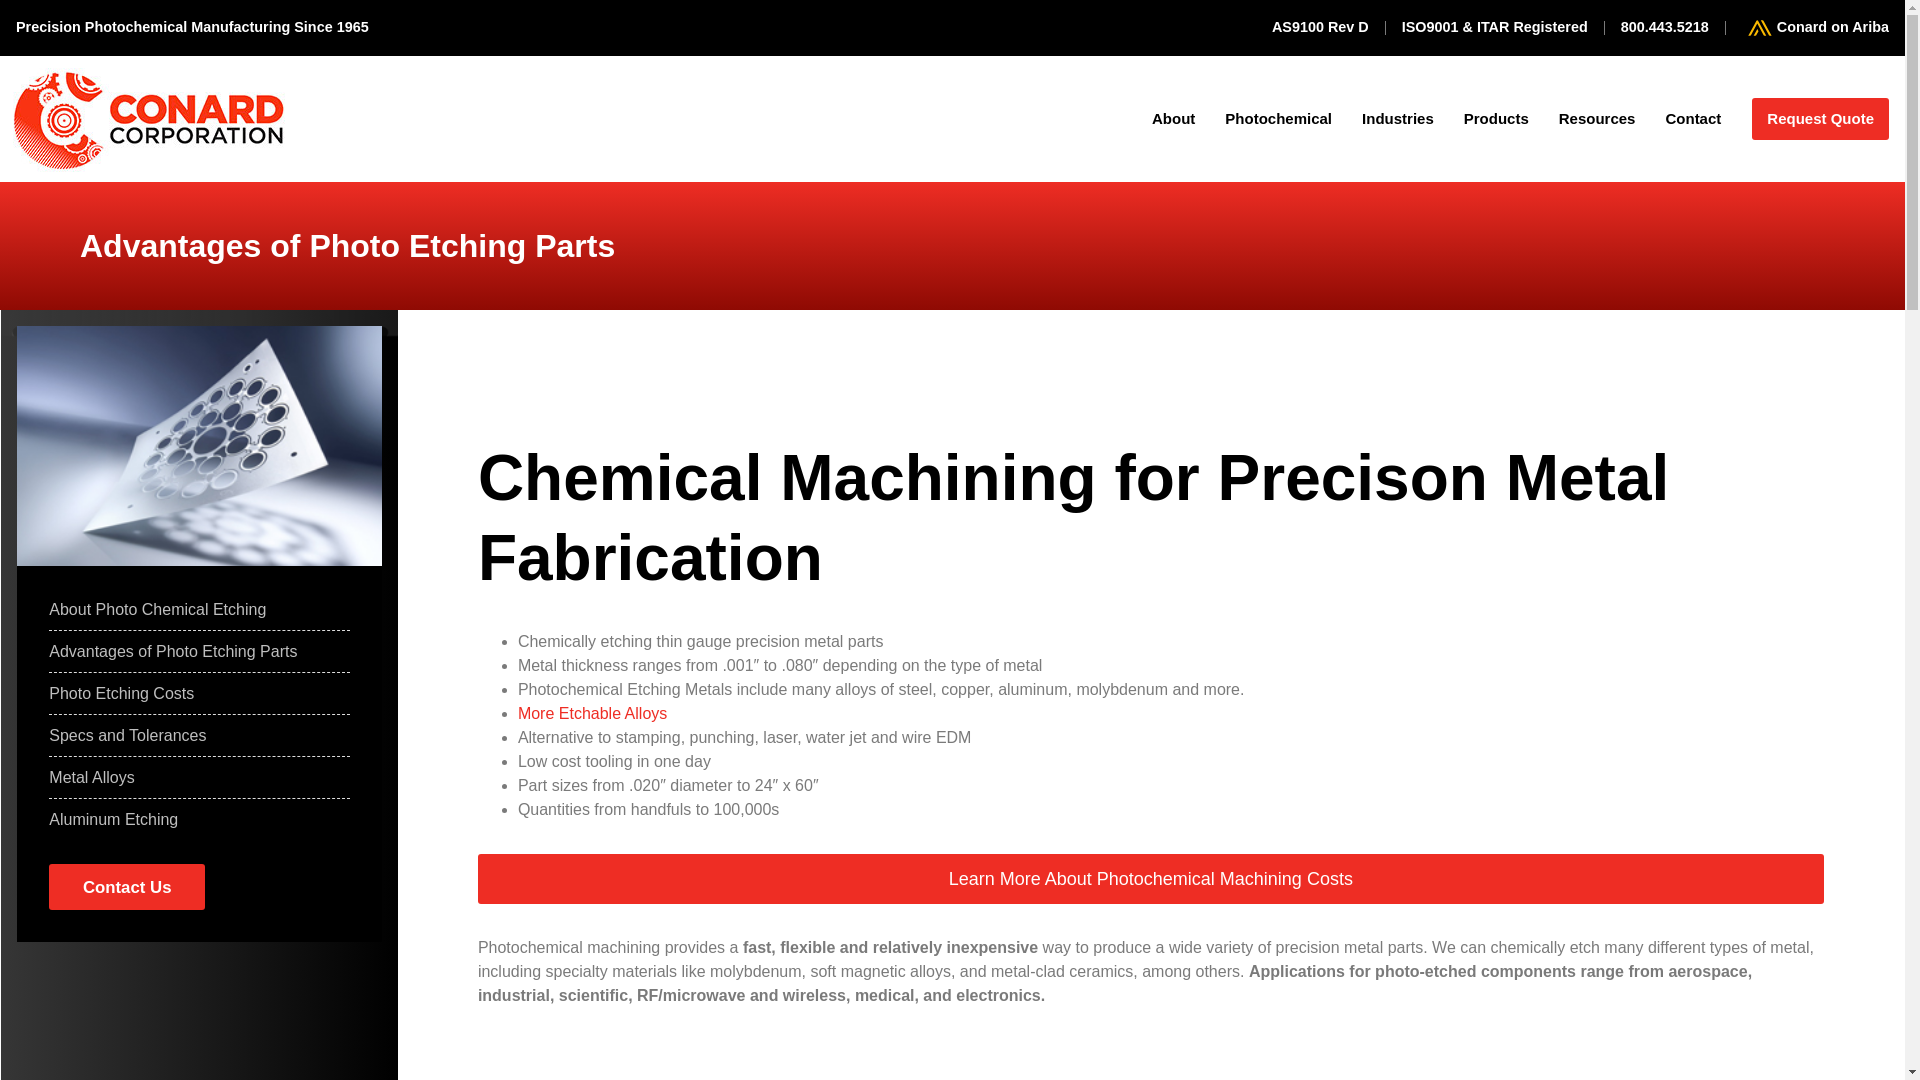  Describe the element at coordinates (1692, 119) in the screenshot. I see `Contact` at that location.